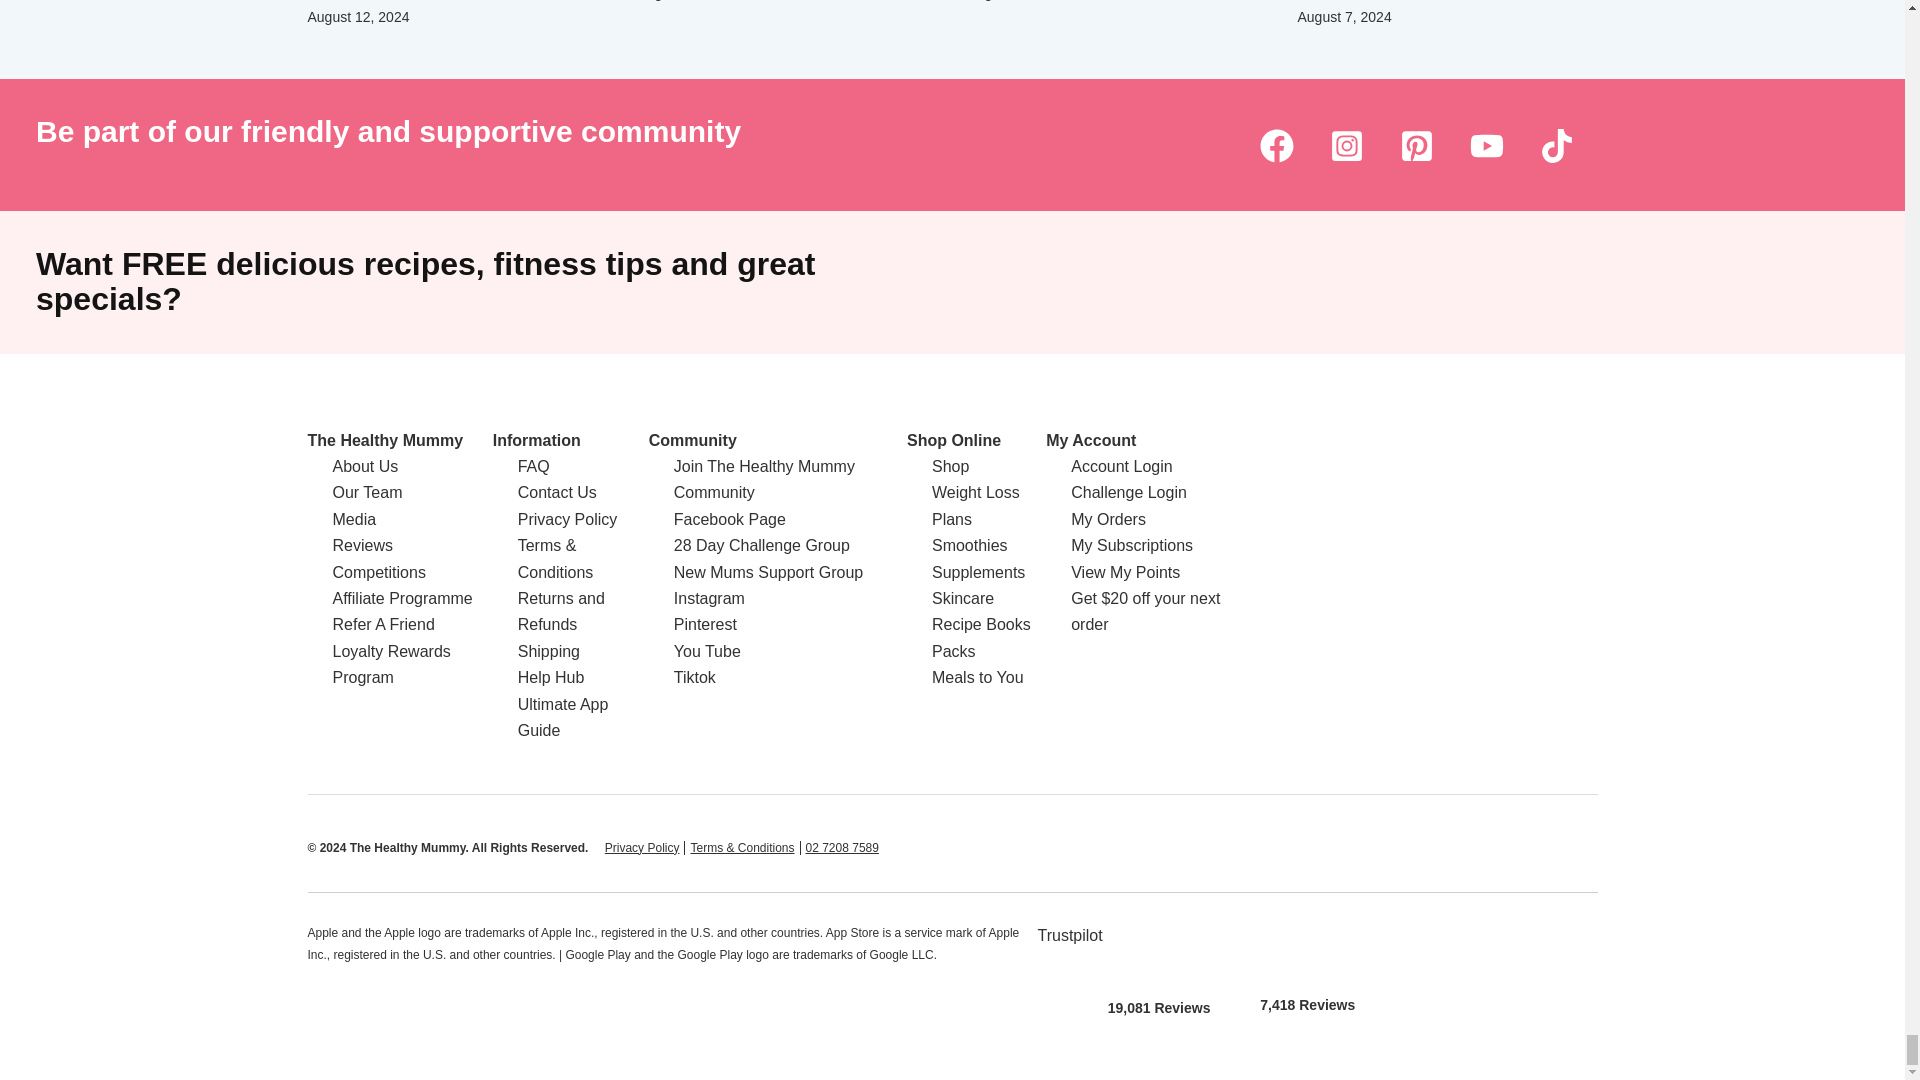  I want to click on download on apple, so click(1159, 948).